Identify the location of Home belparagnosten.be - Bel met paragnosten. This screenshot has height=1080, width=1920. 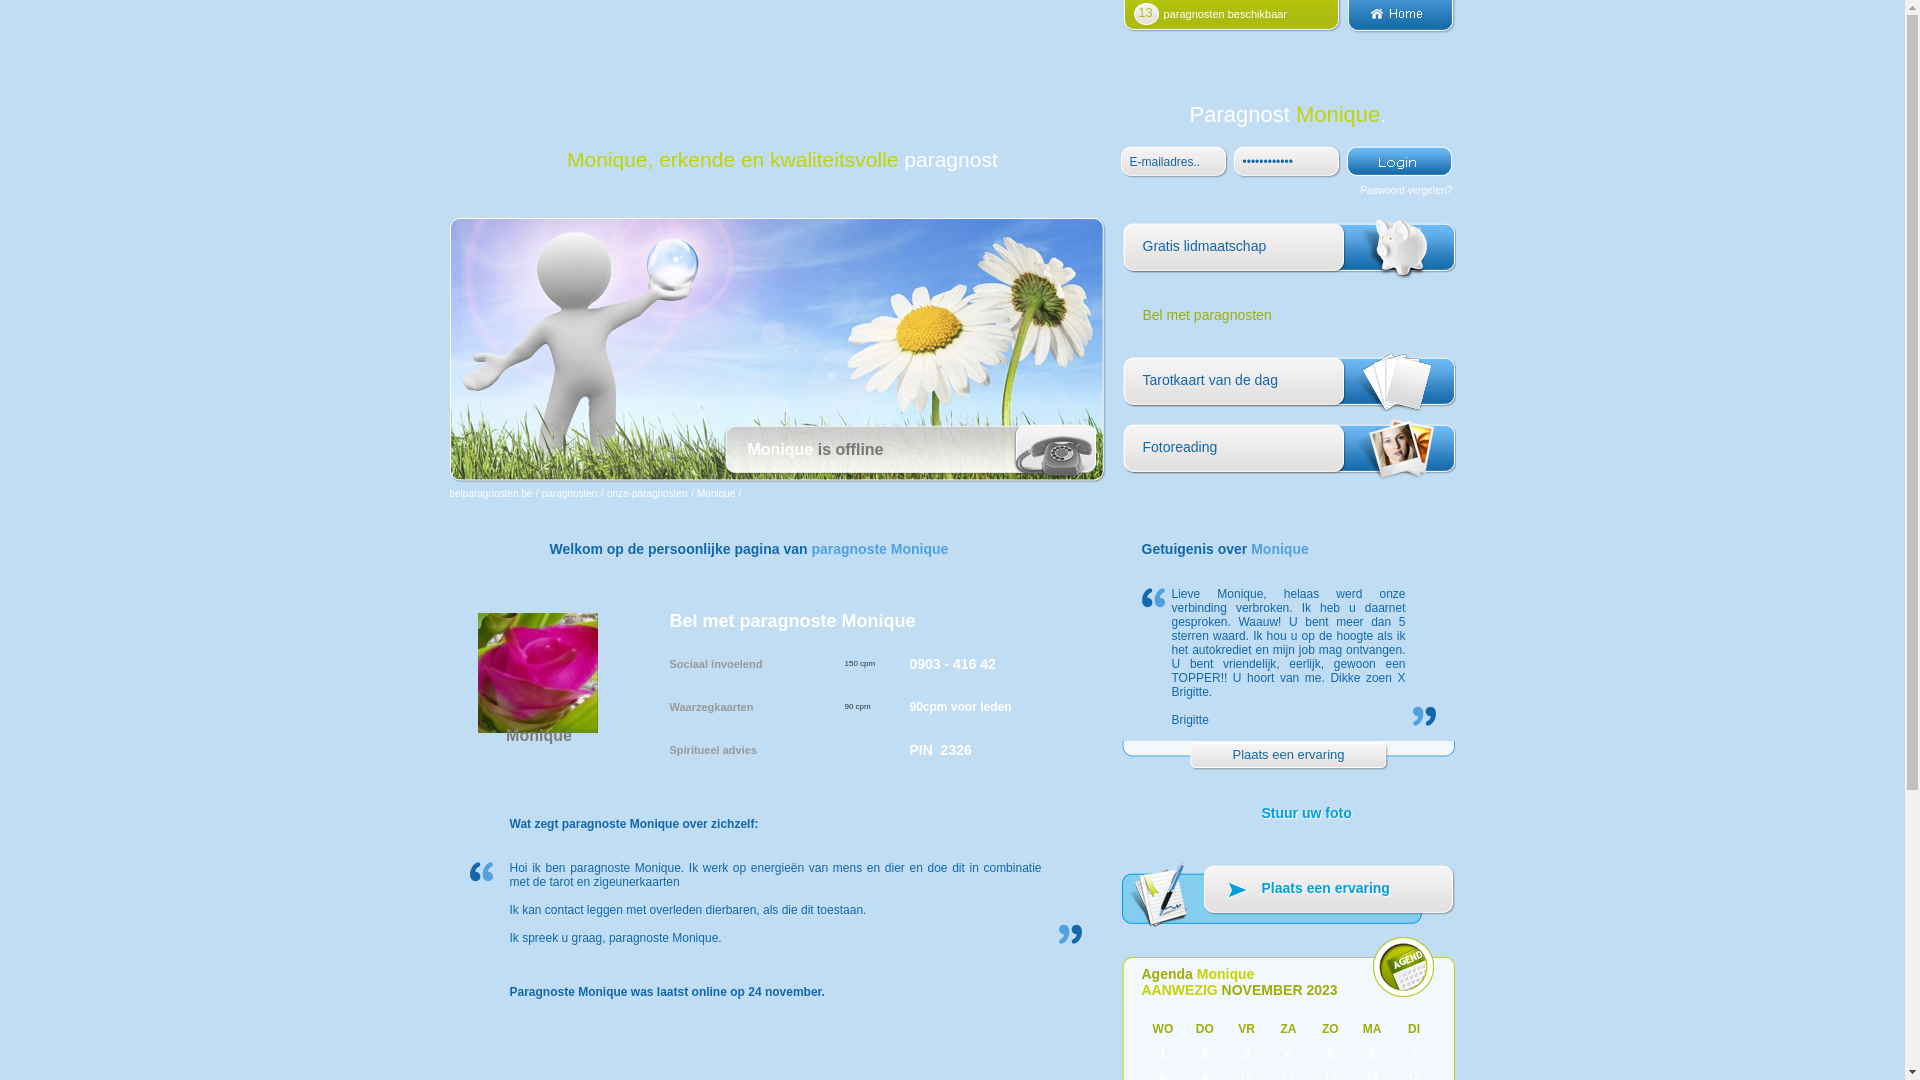
(1400, 28).